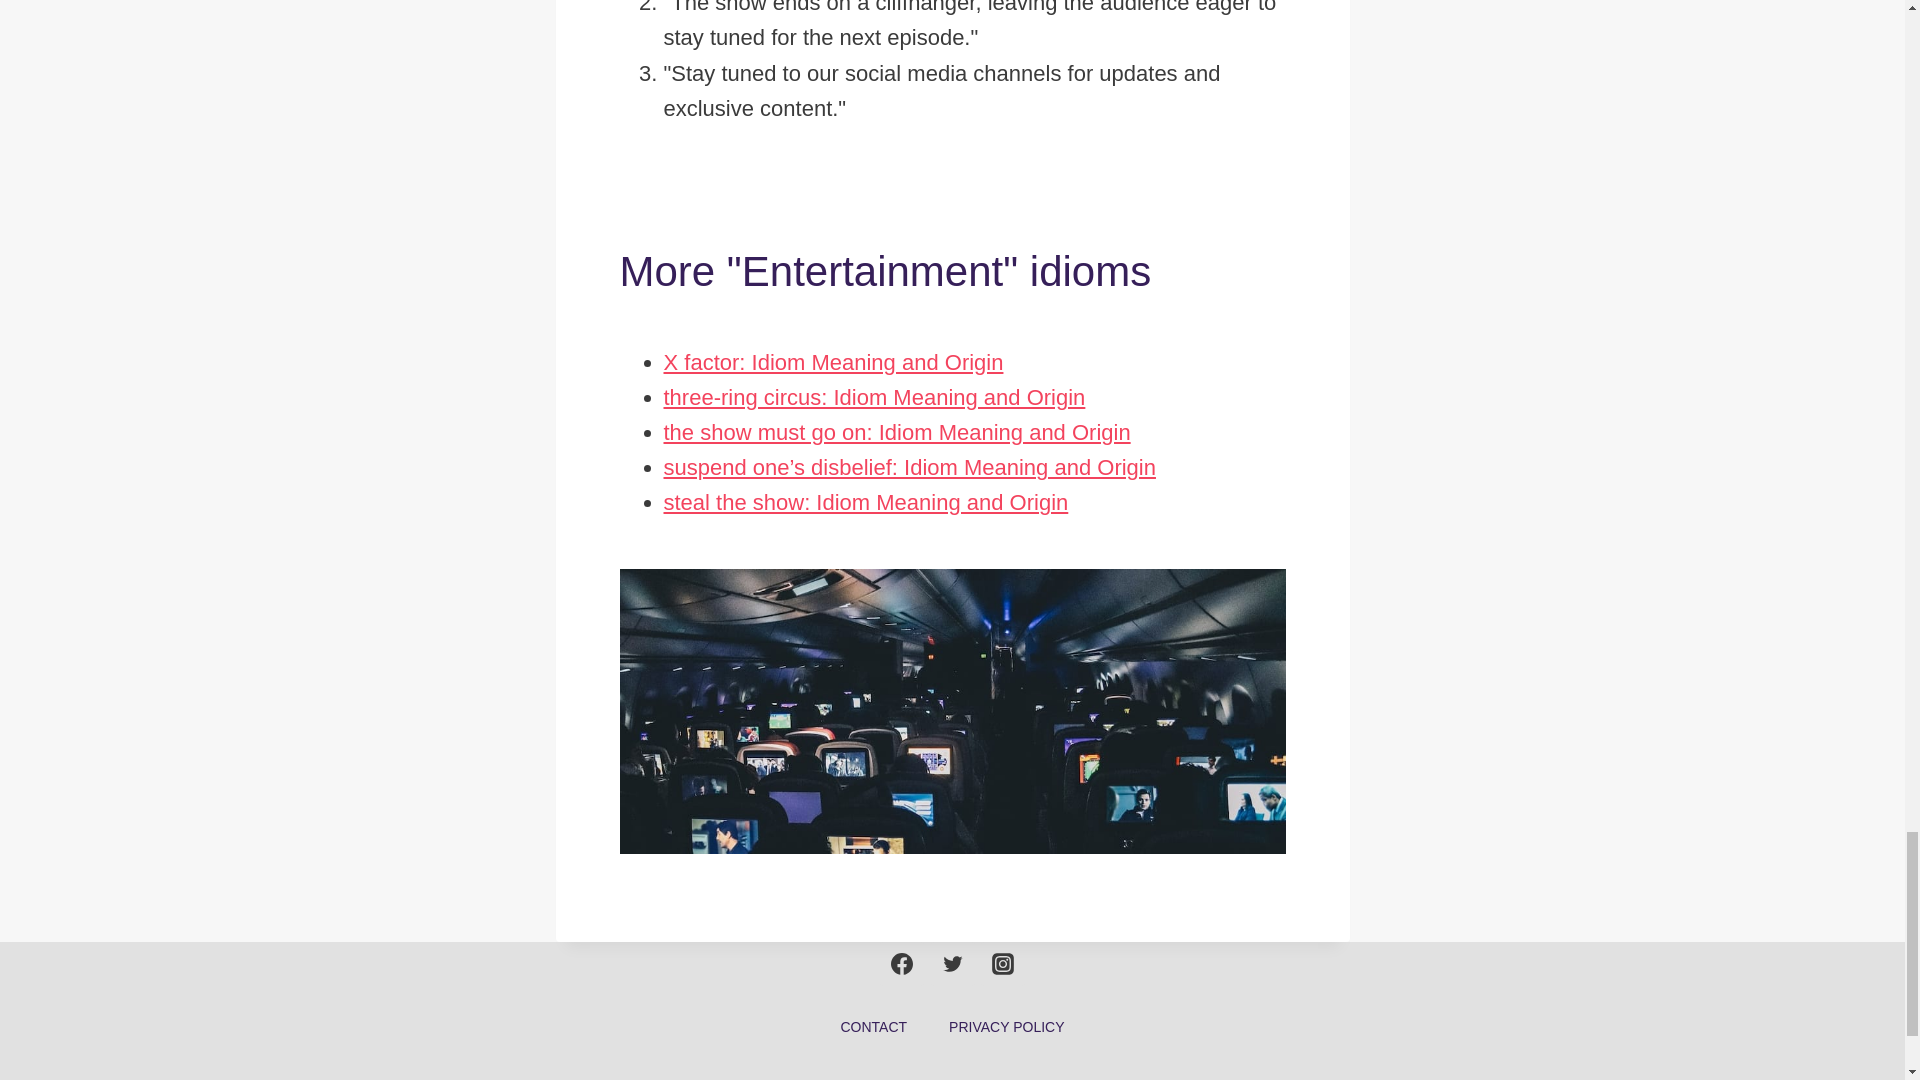 The height and width of the screenshot is (1080, 1920). I want to click on three-ring circus: Idiom Meaning and Origin, so click(875, 397).